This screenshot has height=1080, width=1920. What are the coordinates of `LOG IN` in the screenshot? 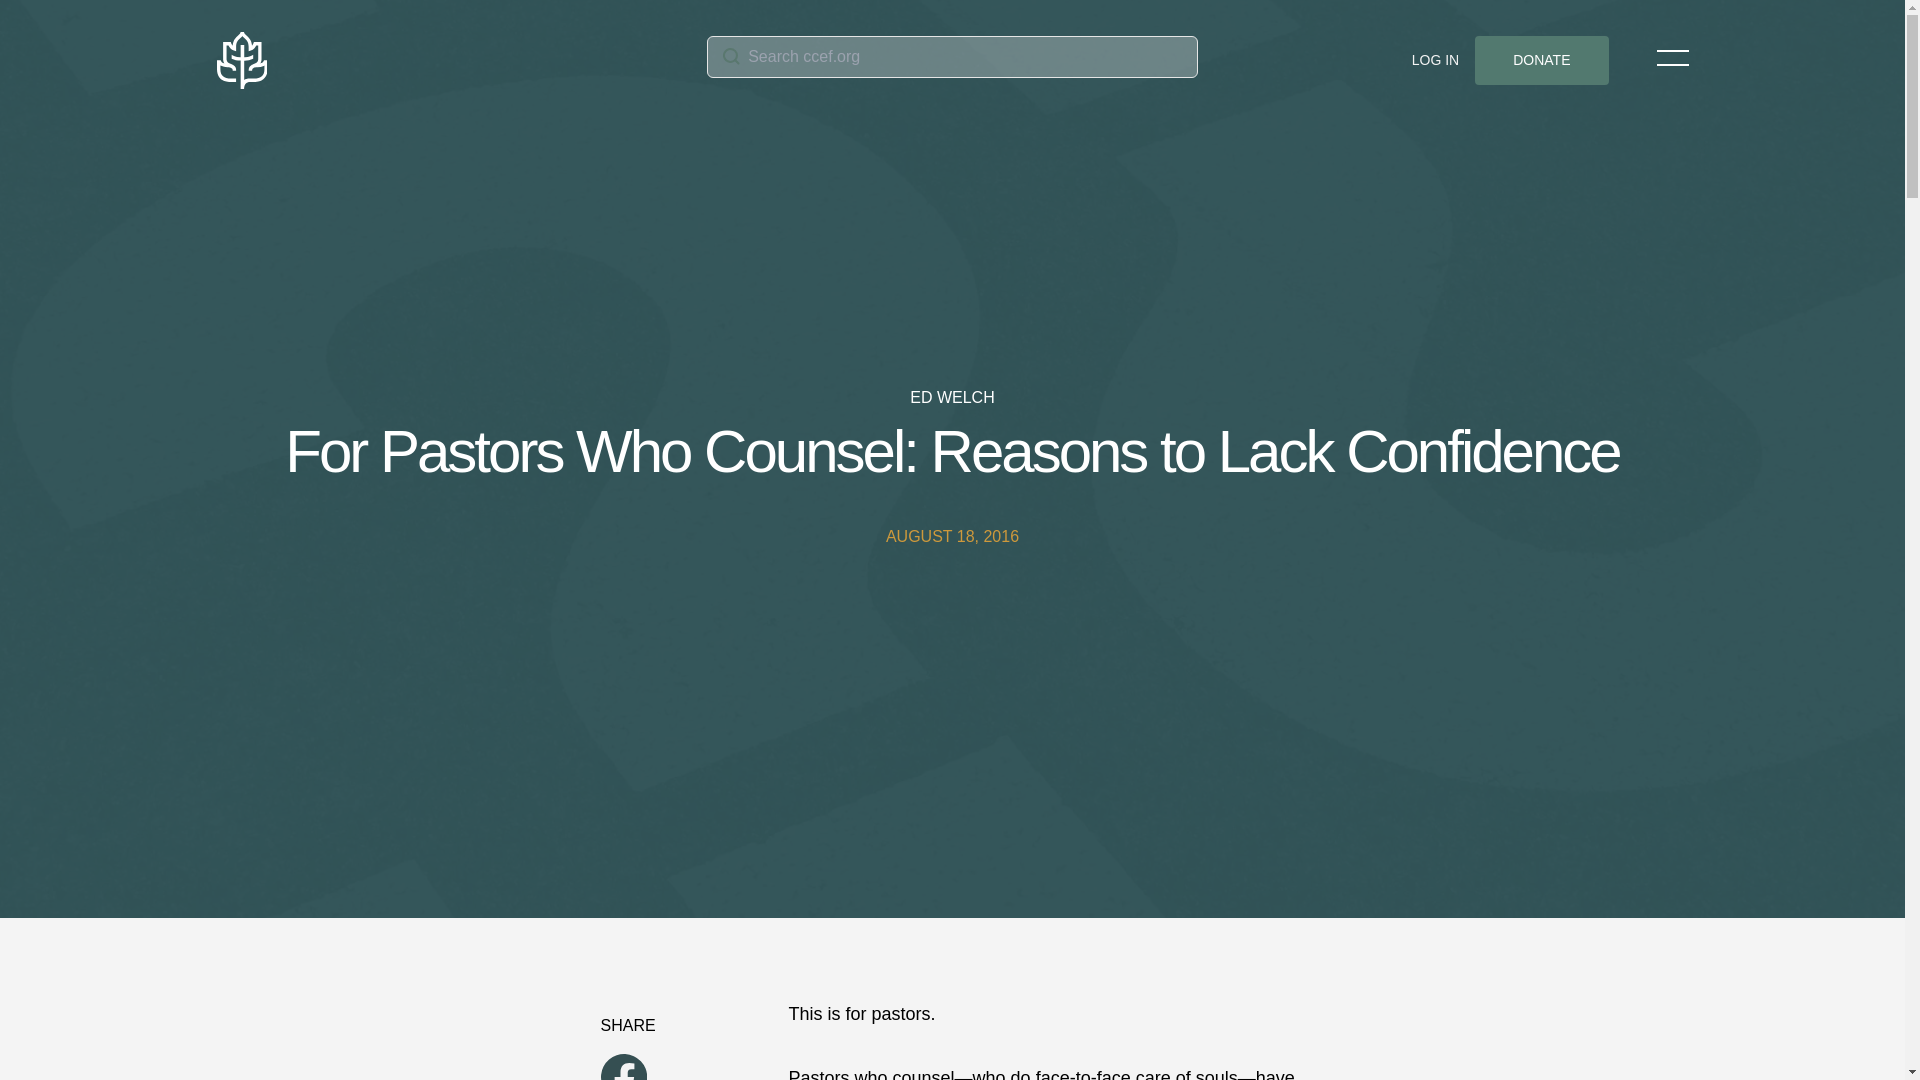 It's located at (1435, 60).